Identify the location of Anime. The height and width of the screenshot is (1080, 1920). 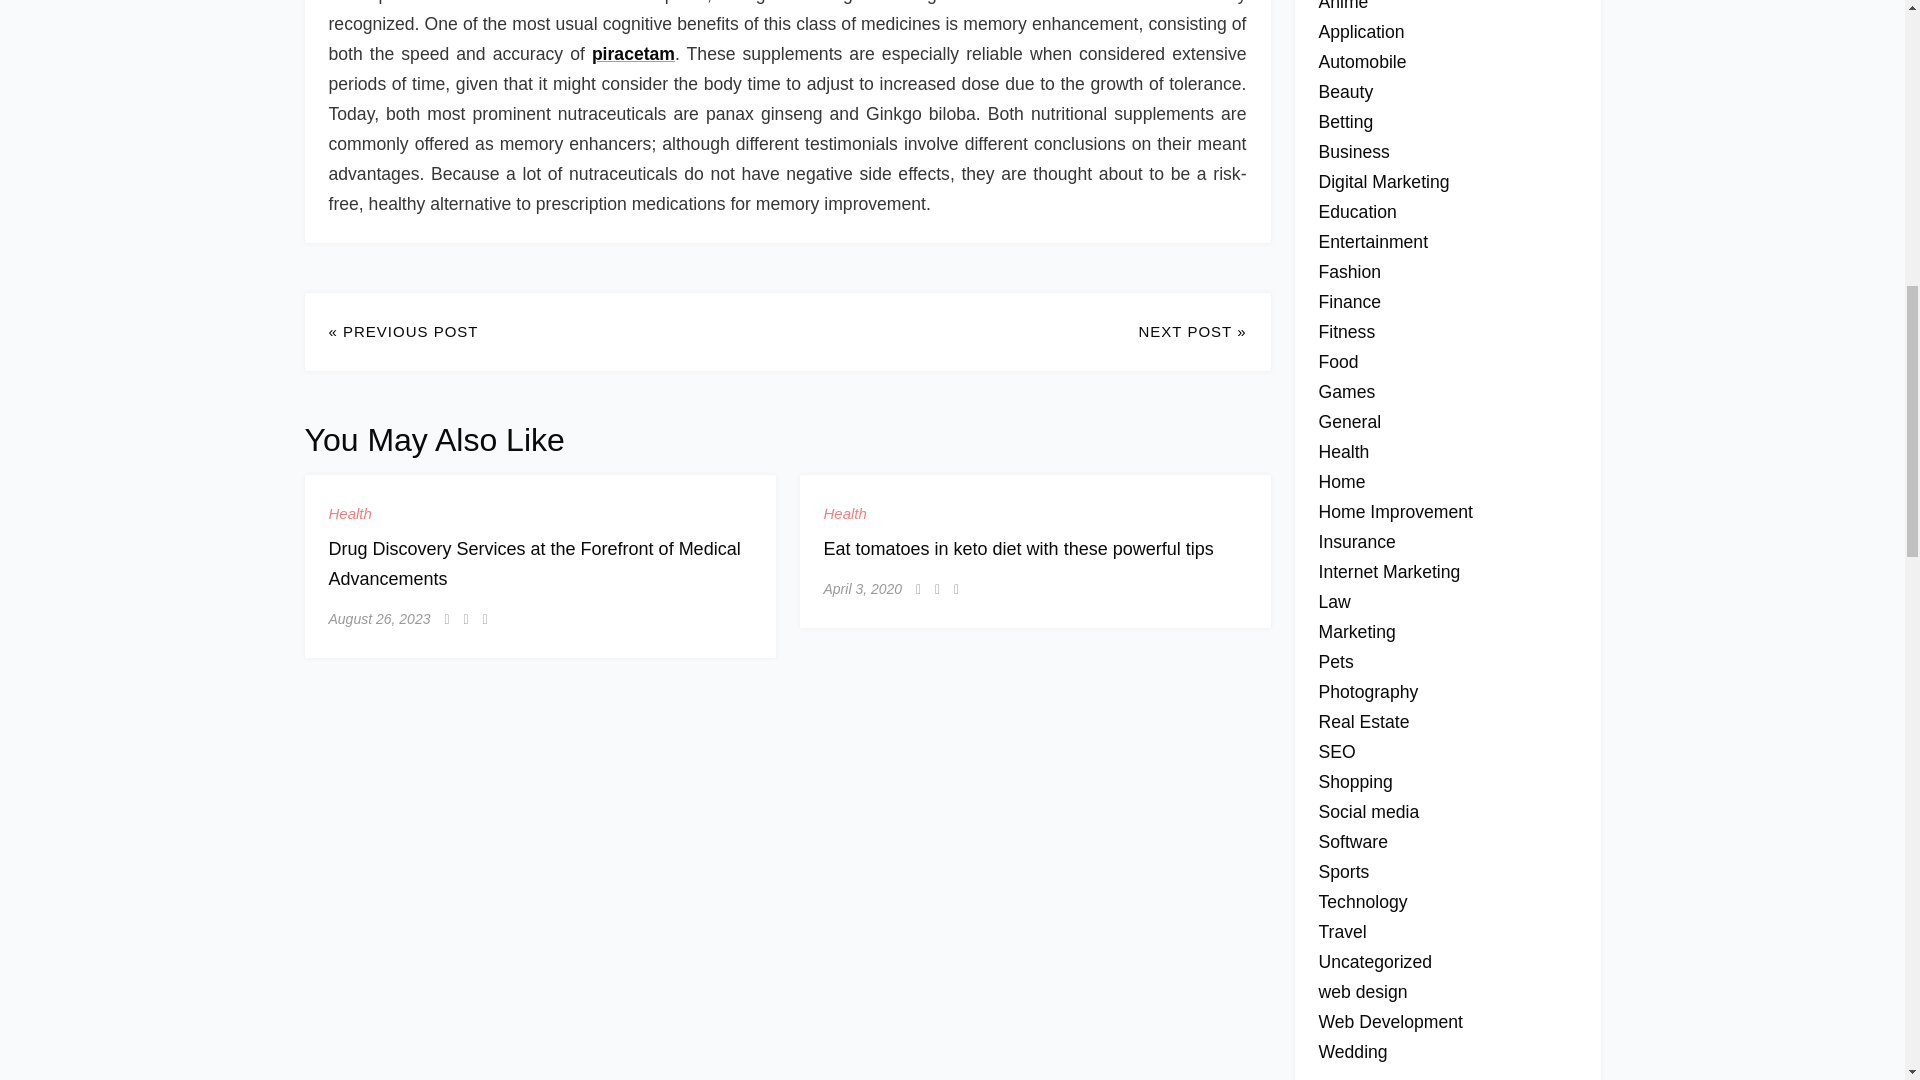
(1342, 6).